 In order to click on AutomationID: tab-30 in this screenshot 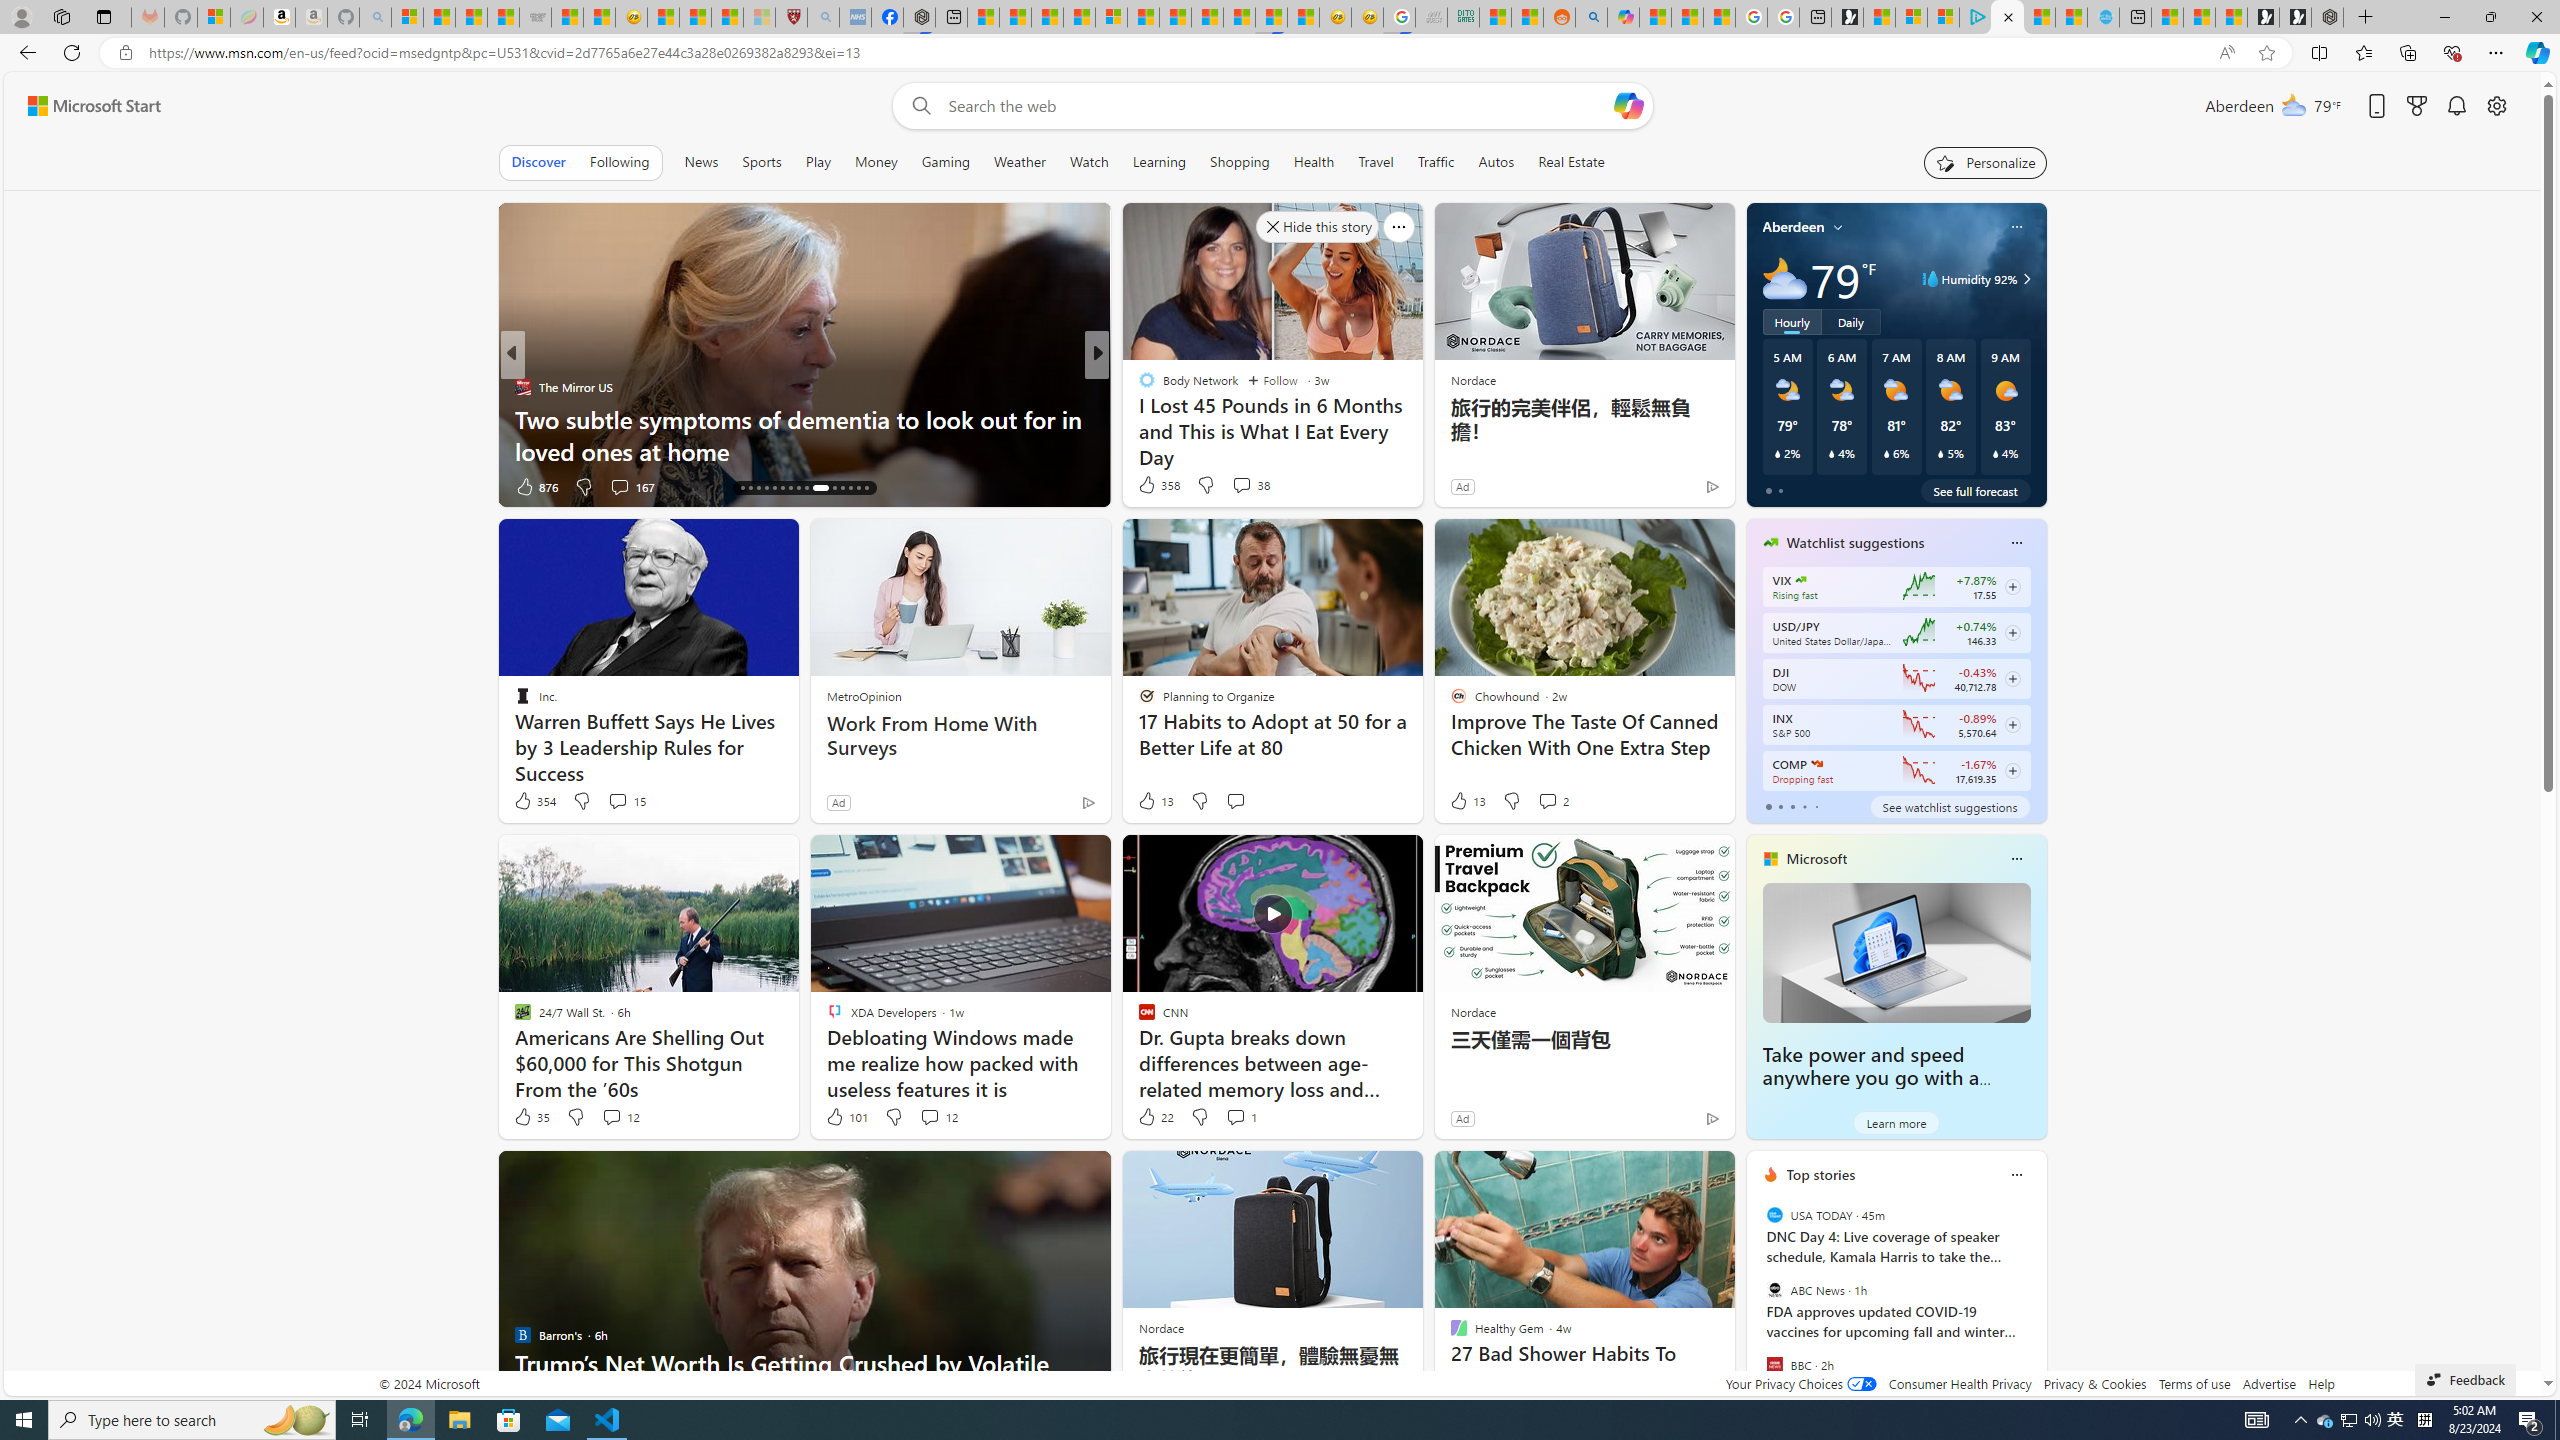, I will do `click(866, 488)`.